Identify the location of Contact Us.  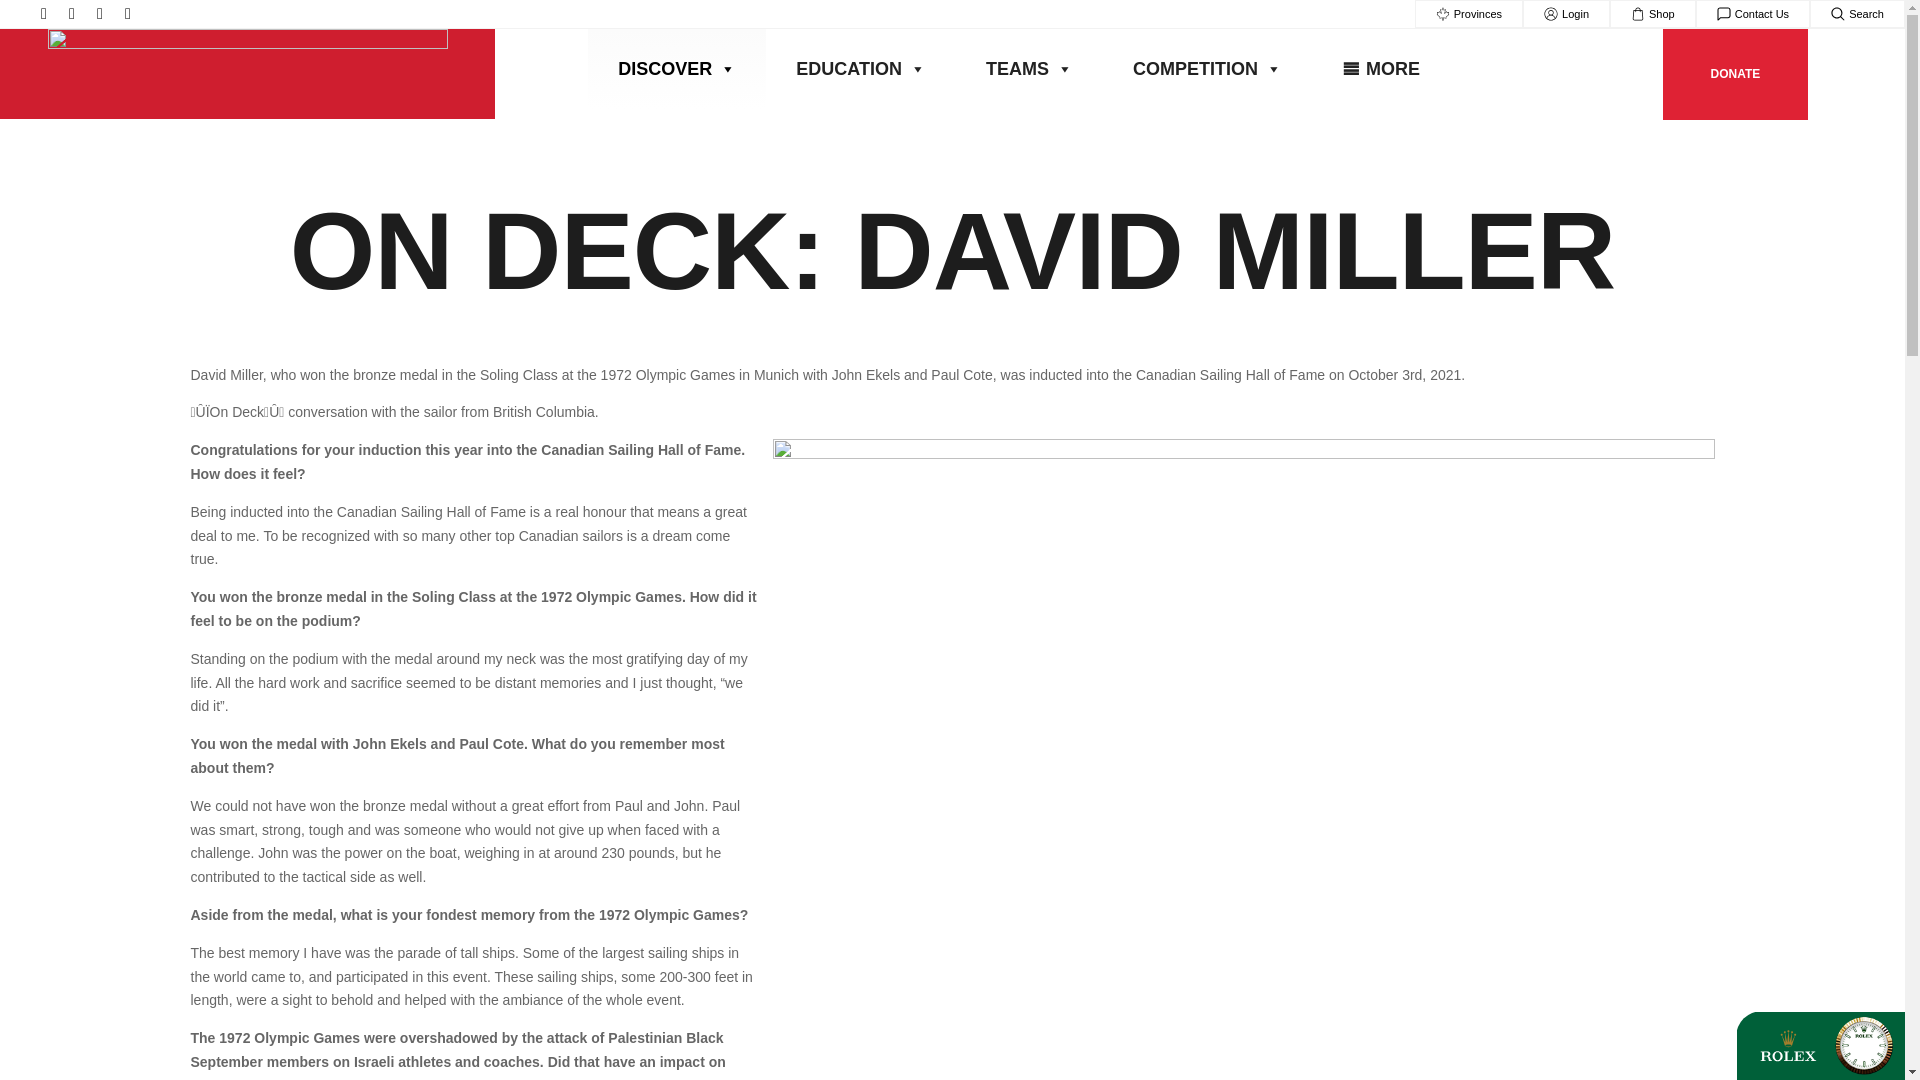
(1752, 14).